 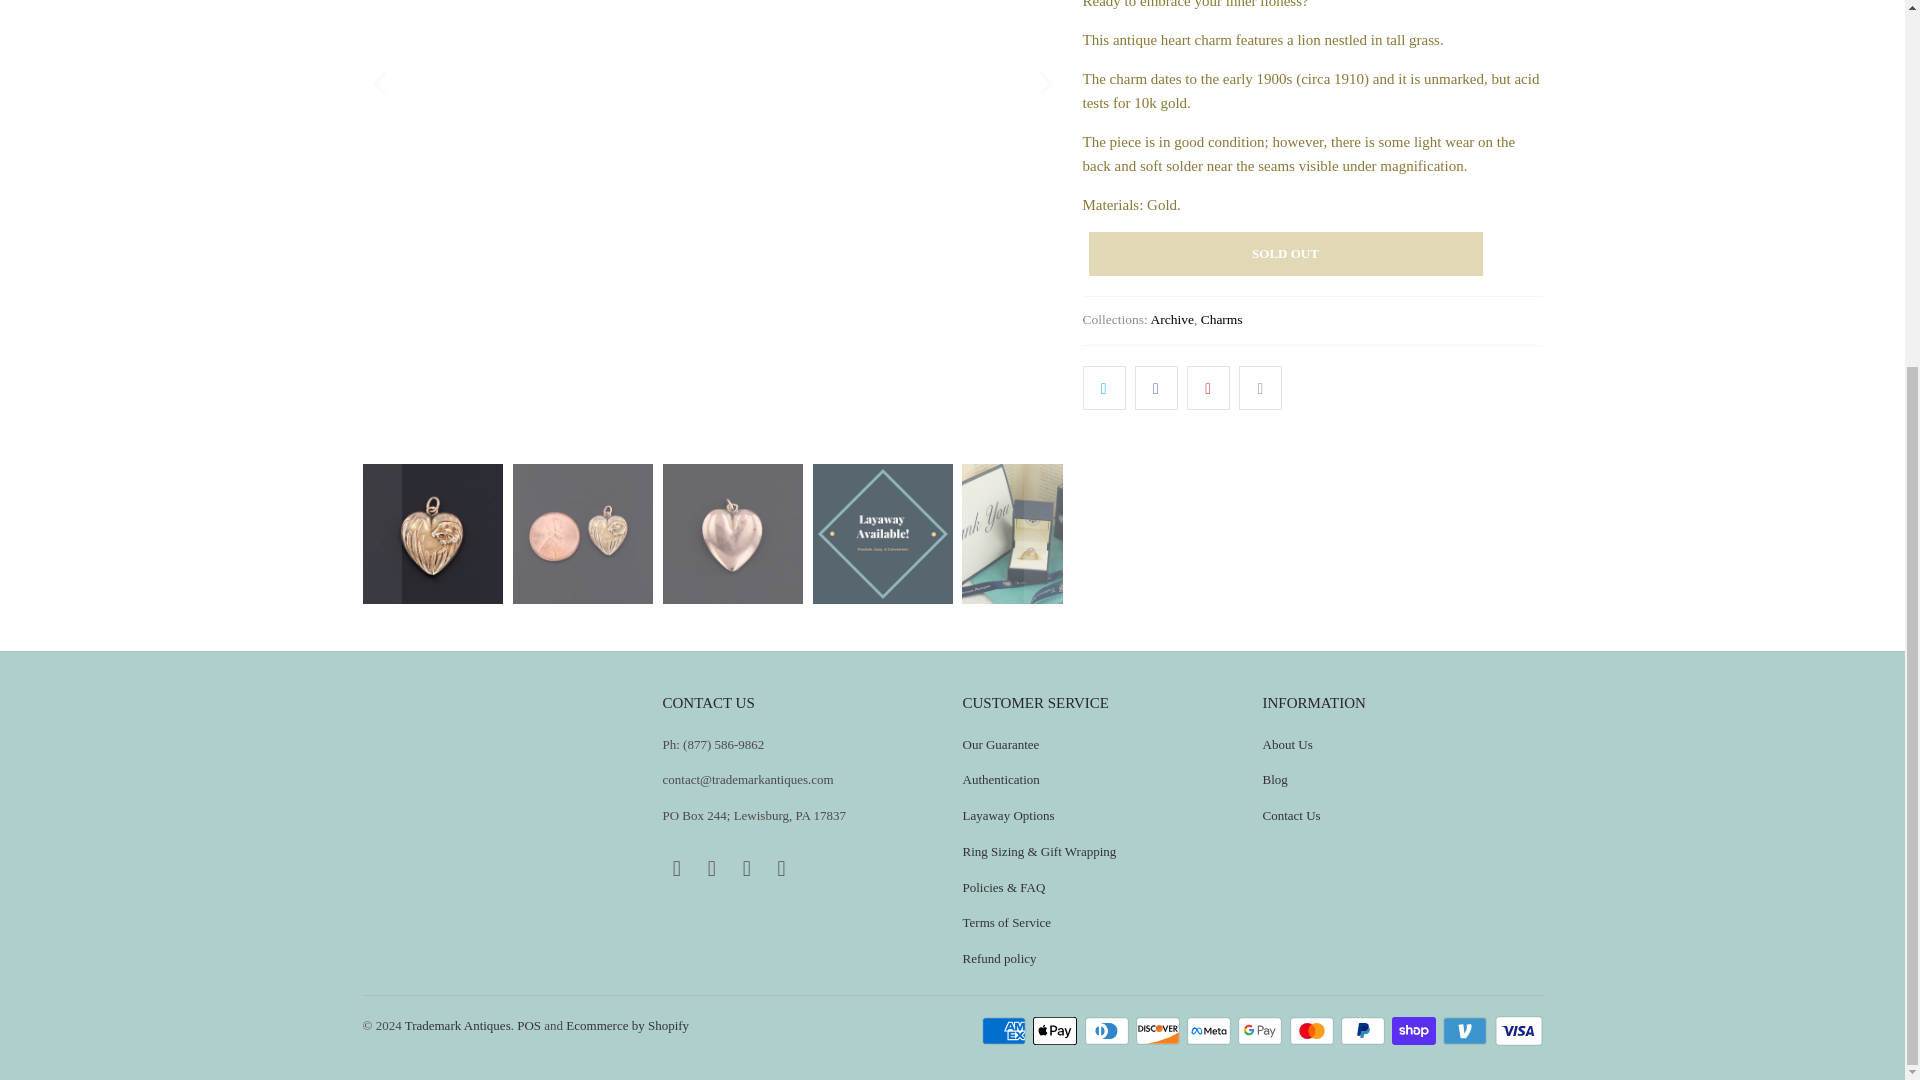 I want to click on Discover, so click(x=1160, y=1031).